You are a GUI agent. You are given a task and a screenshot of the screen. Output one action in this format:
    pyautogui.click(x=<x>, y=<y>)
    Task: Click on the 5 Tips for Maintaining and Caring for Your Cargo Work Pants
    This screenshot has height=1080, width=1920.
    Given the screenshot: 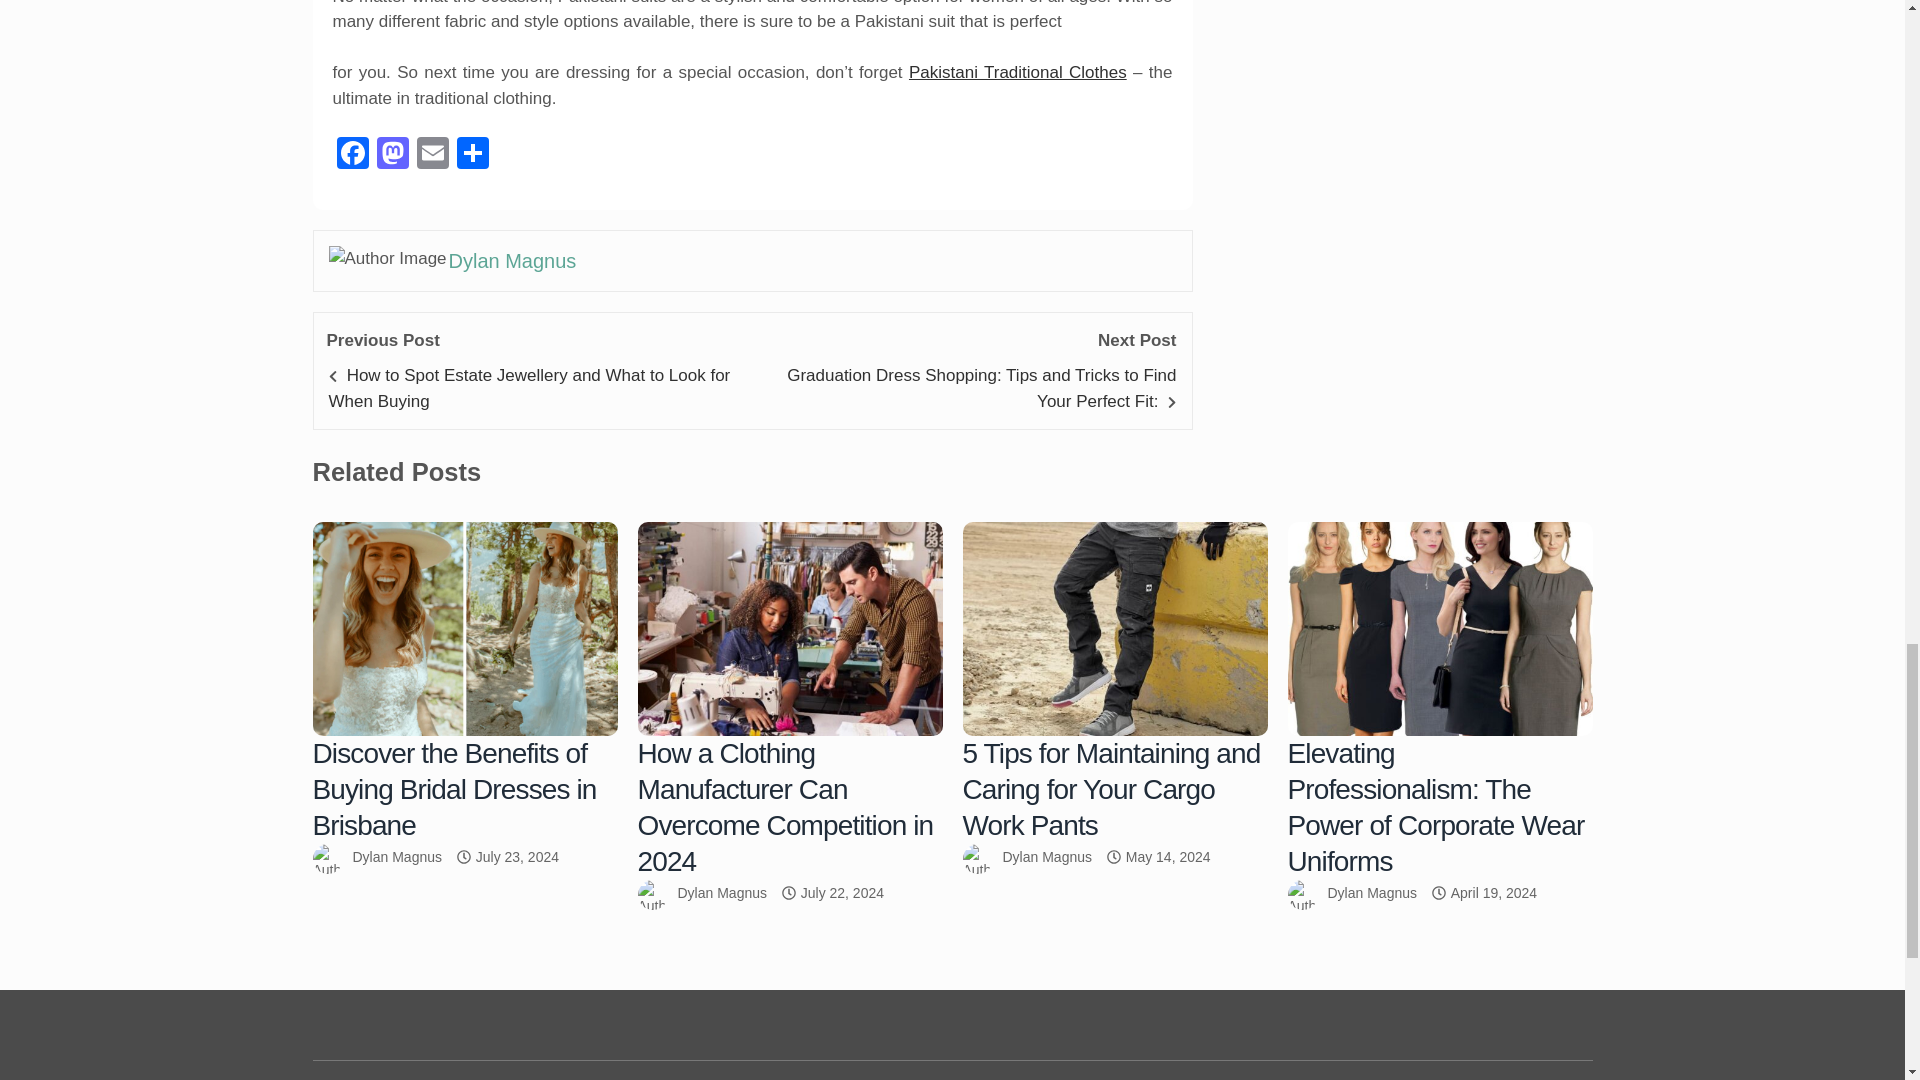 What is the action you would take?
    pyautogui.click(x=1114, y=628)
    